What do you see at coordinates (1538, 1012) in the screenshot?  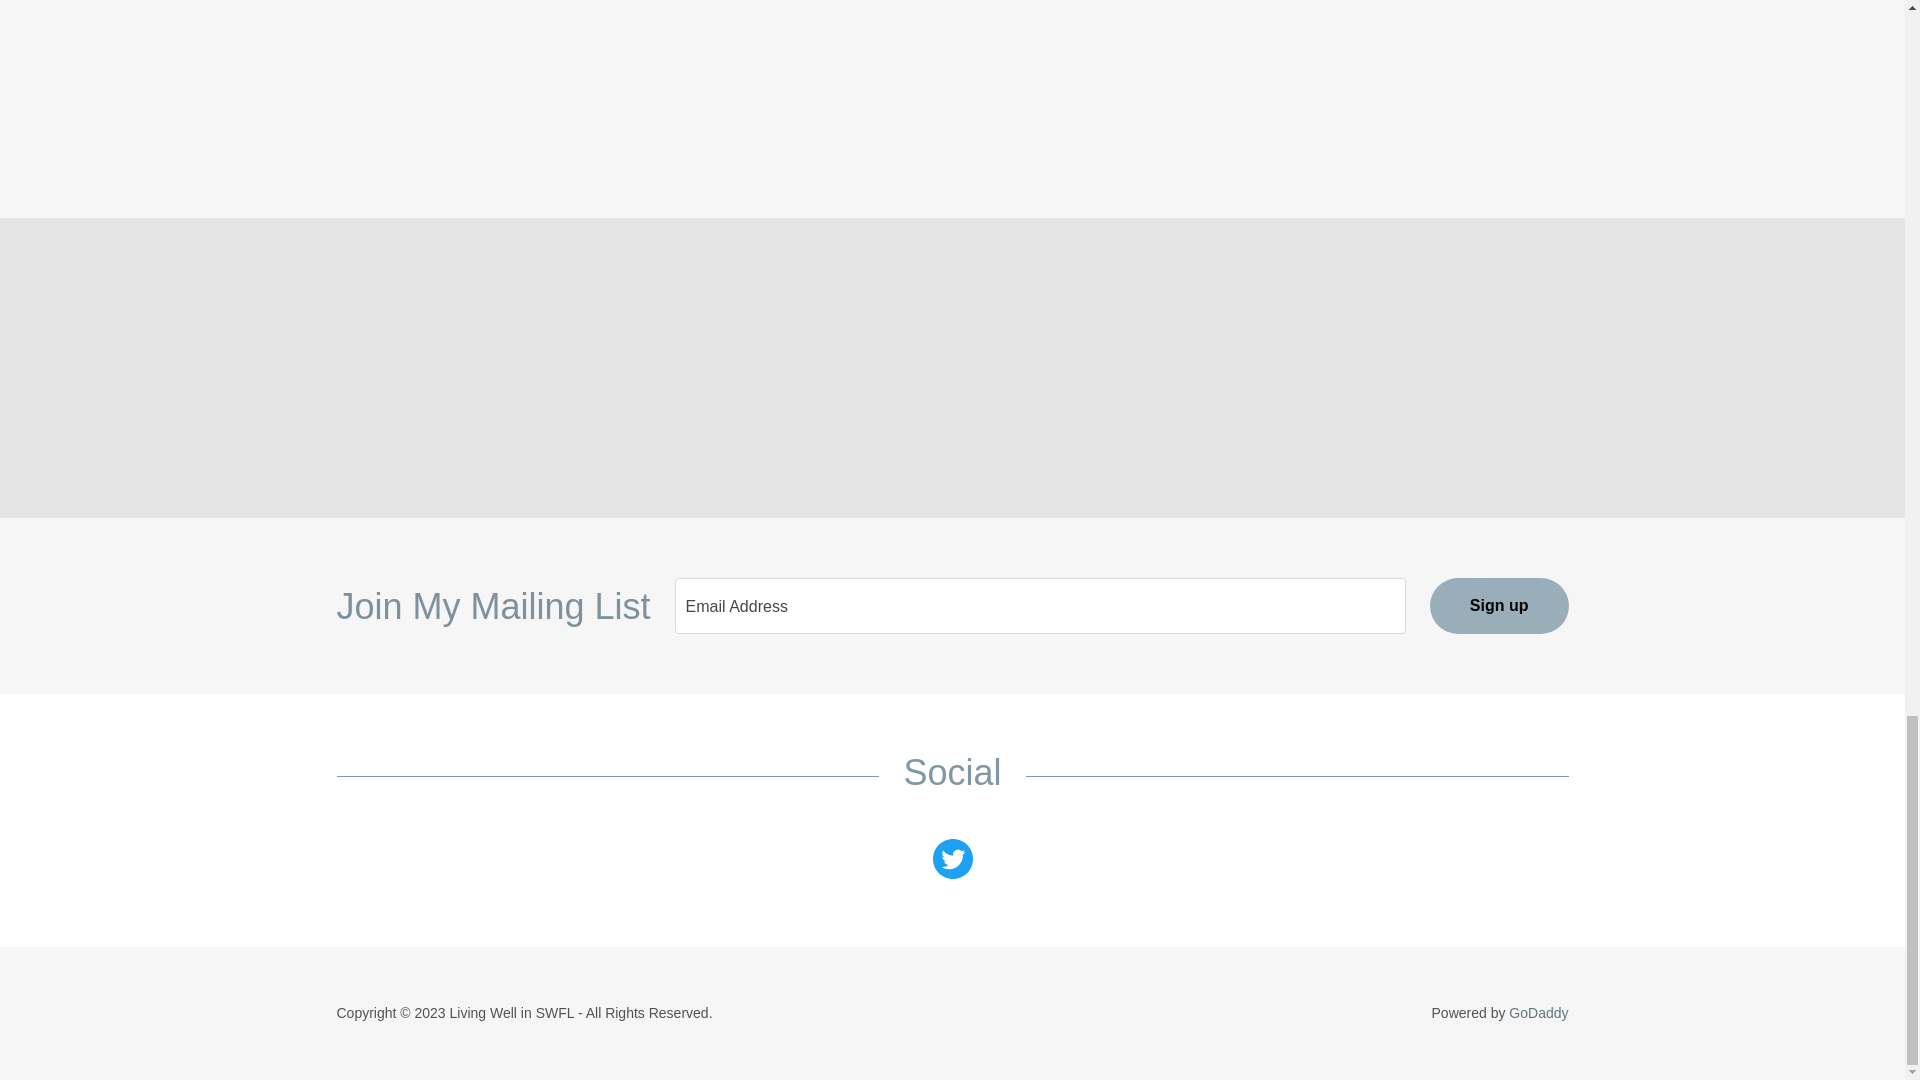 I see `GoDaddy` at bounding box center [1538, 1012].